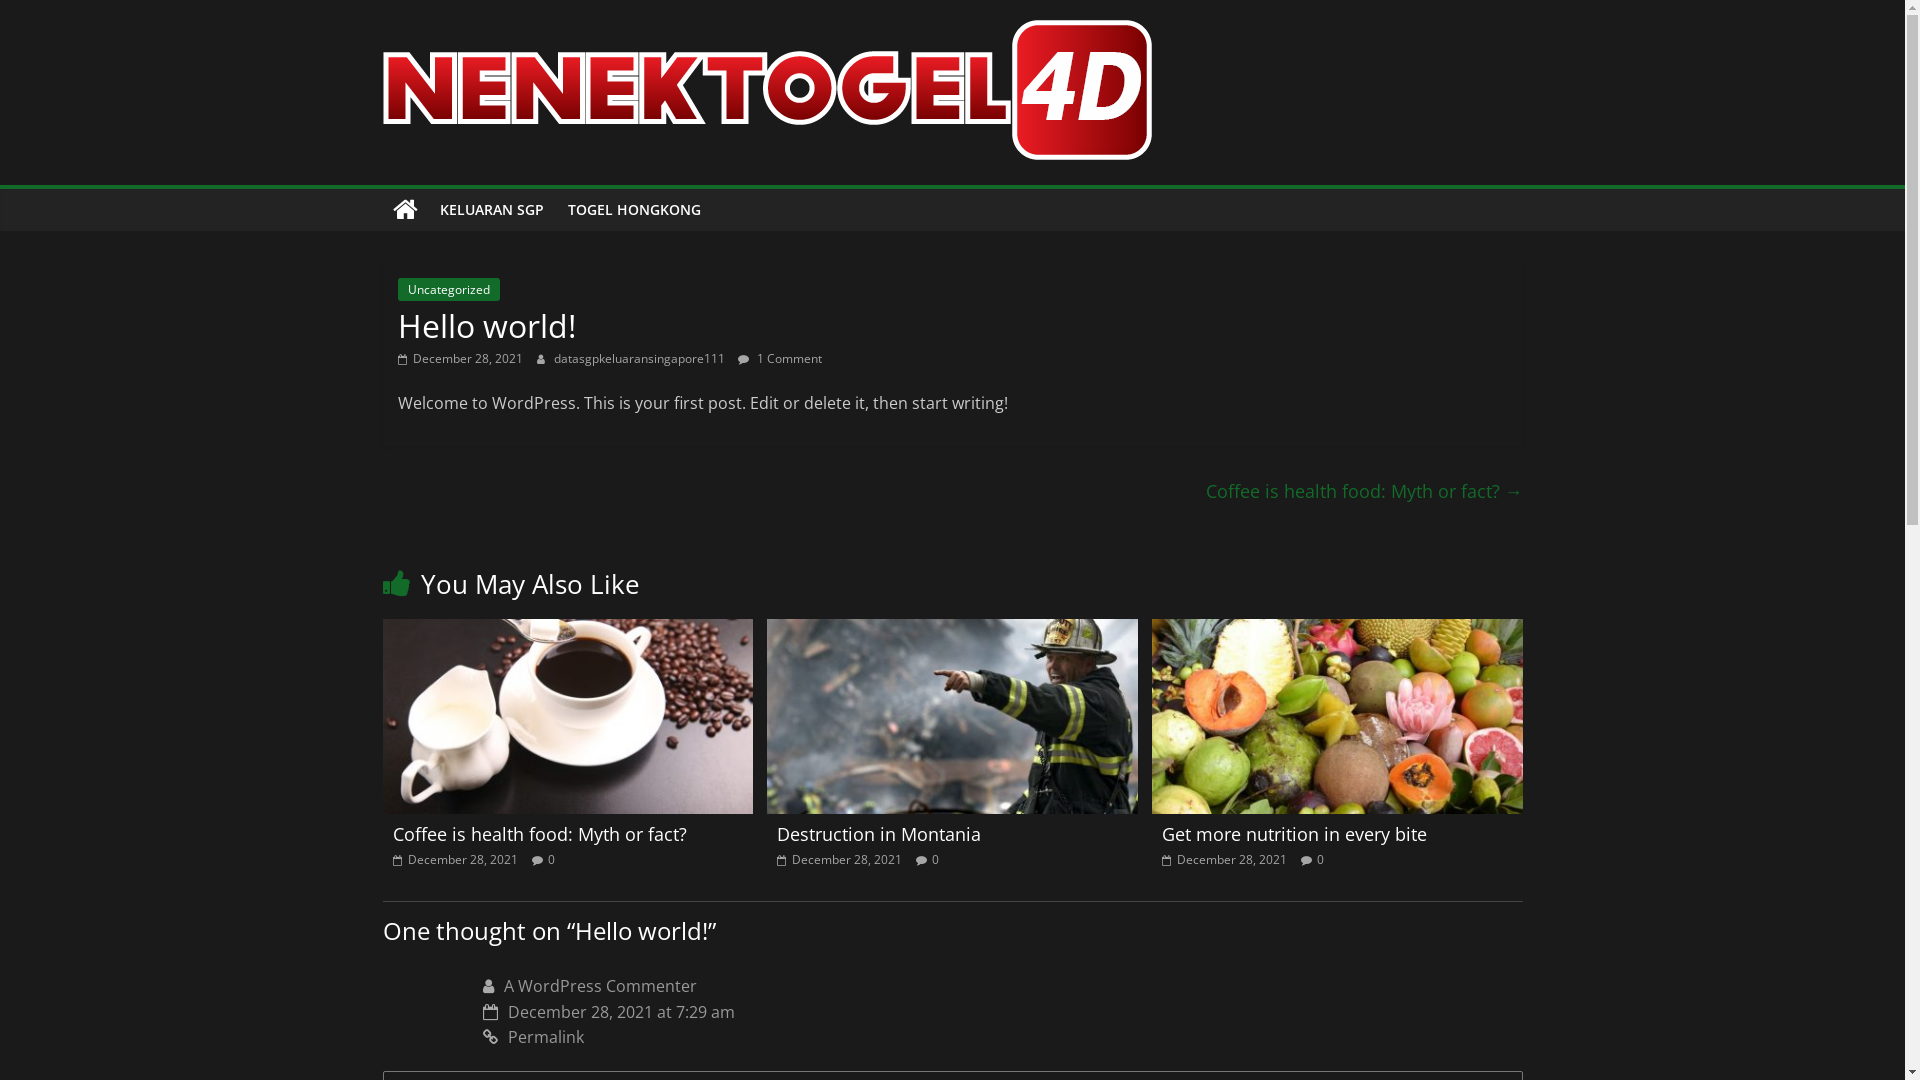 The height and width of the screenshot is (1080, 1920). I want to click on December 28, 2021, so click(1224, 860).